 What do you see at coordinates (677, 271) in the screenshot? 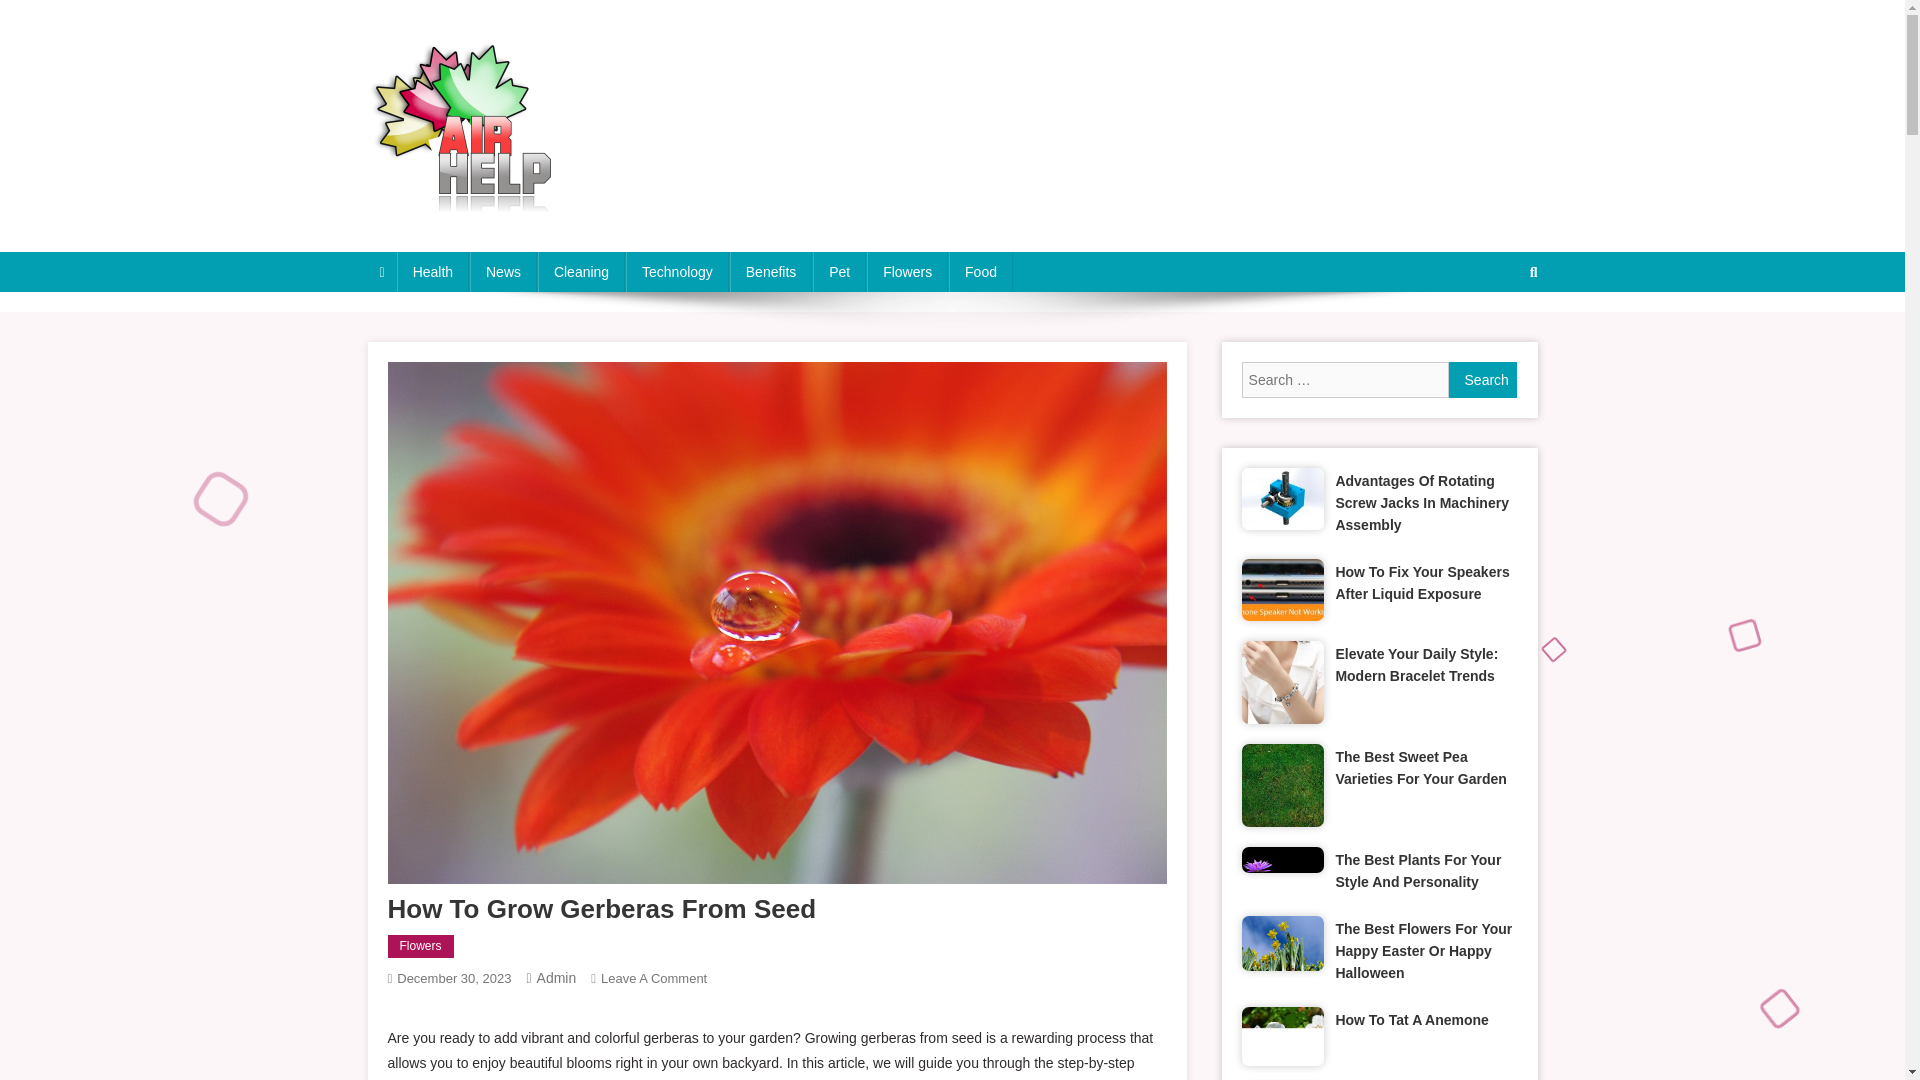
I see `News` at bounding box center [677, 271].